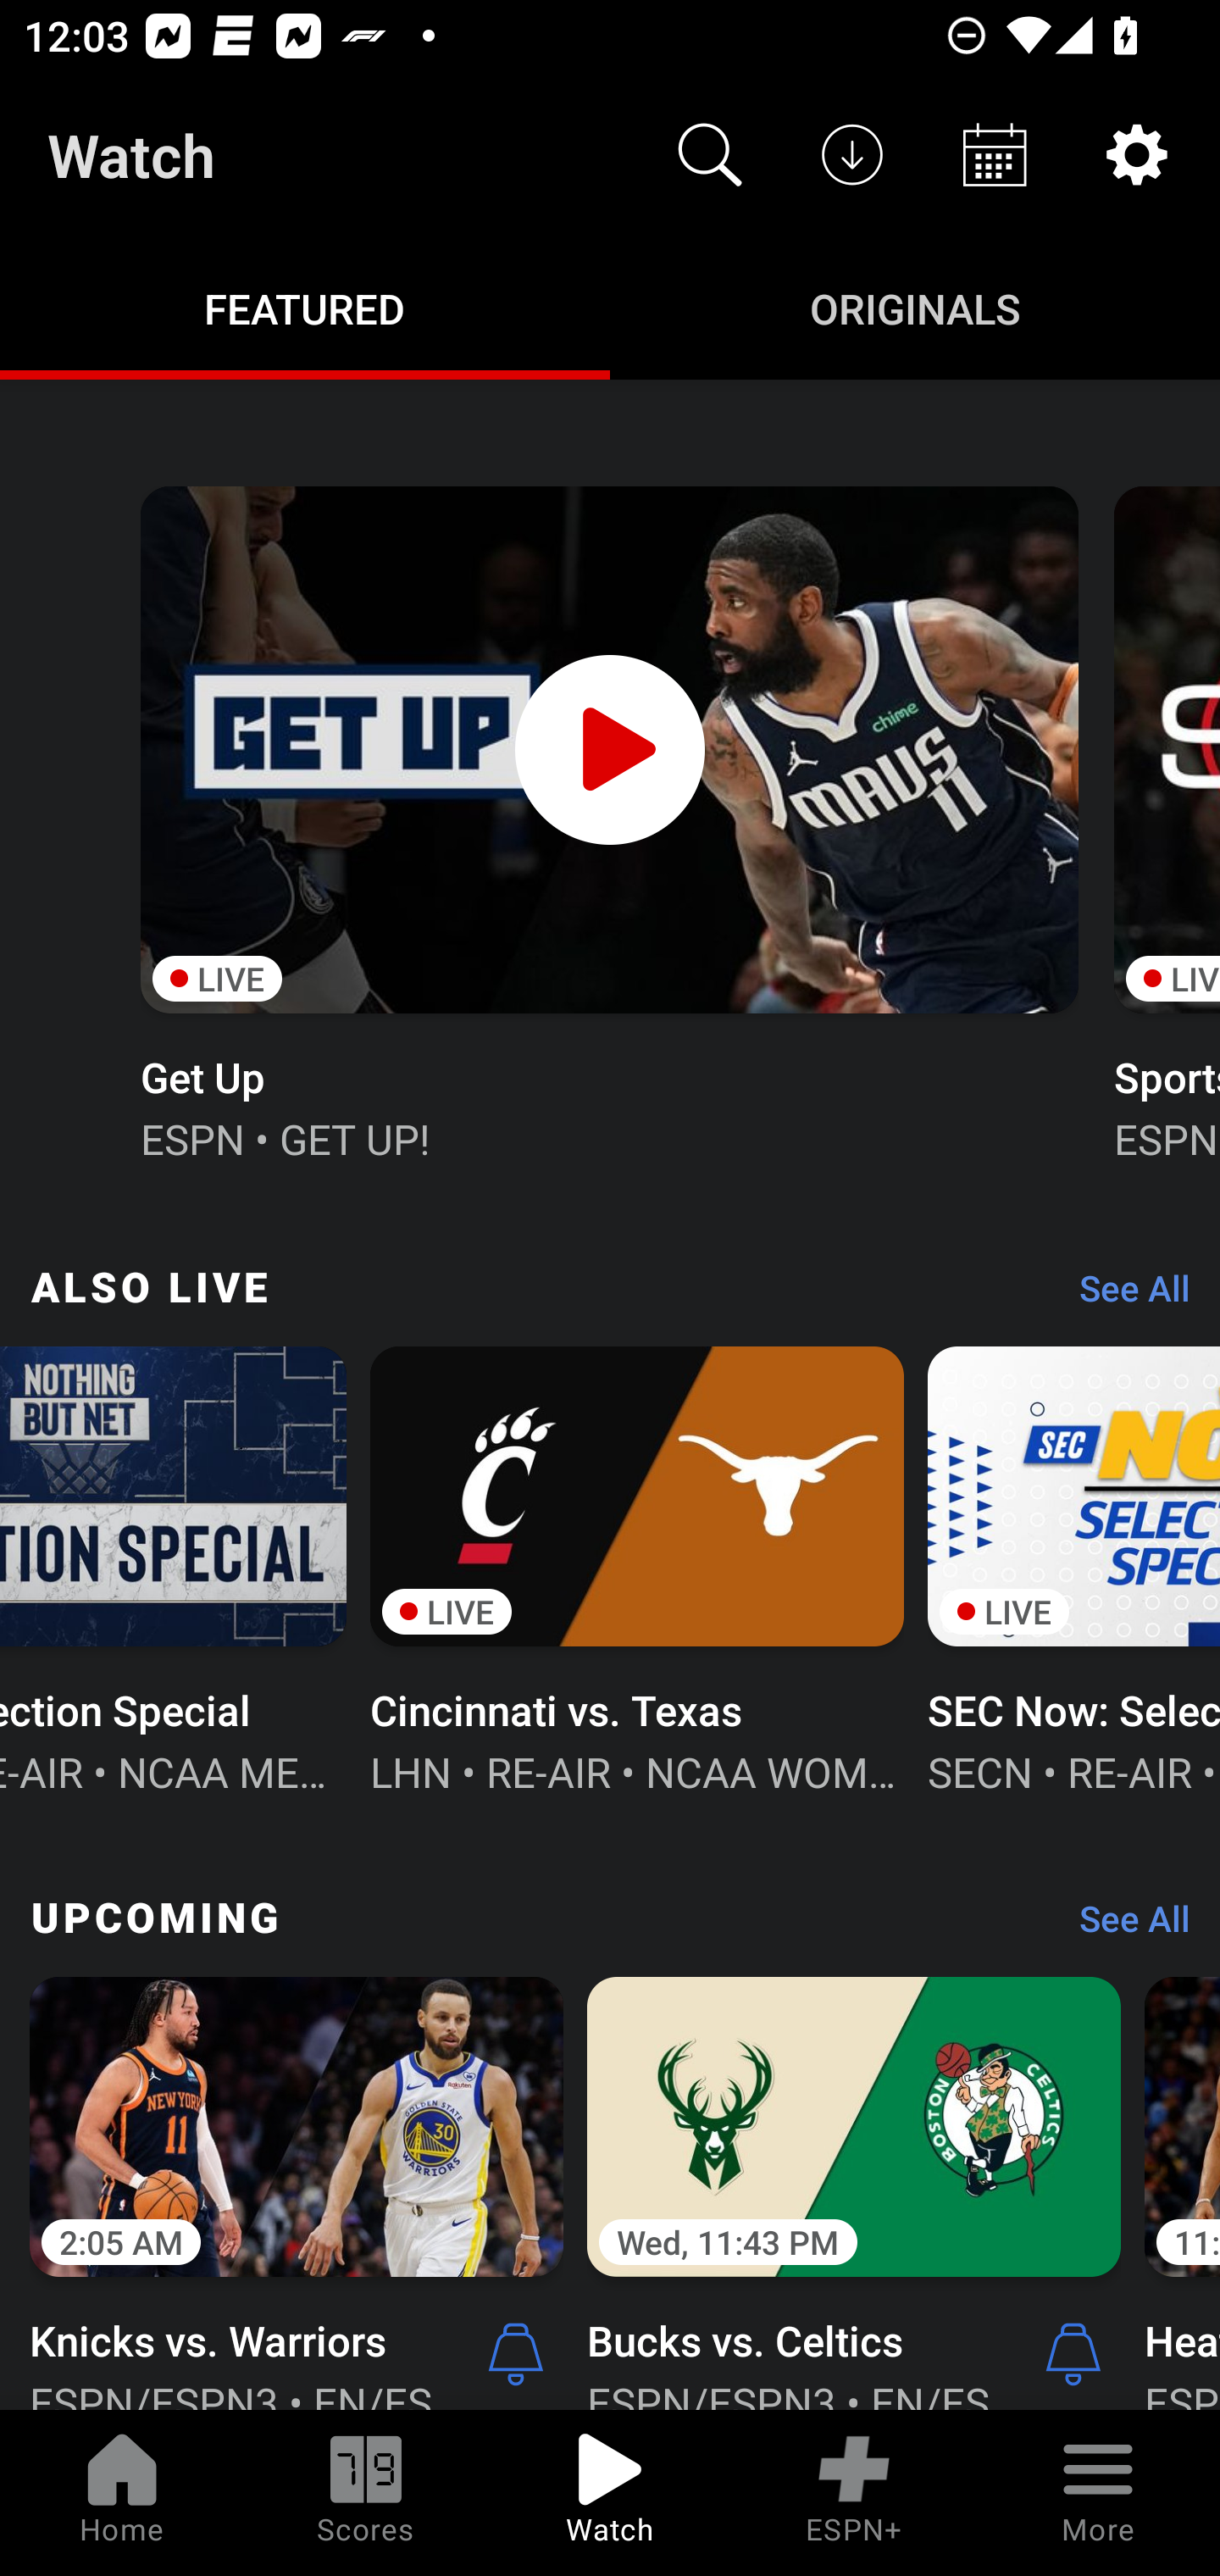  What do you see at coordinates (854, 2493) in the screenshot?
I see `ESPN+` at bounding box center [854, 2493].